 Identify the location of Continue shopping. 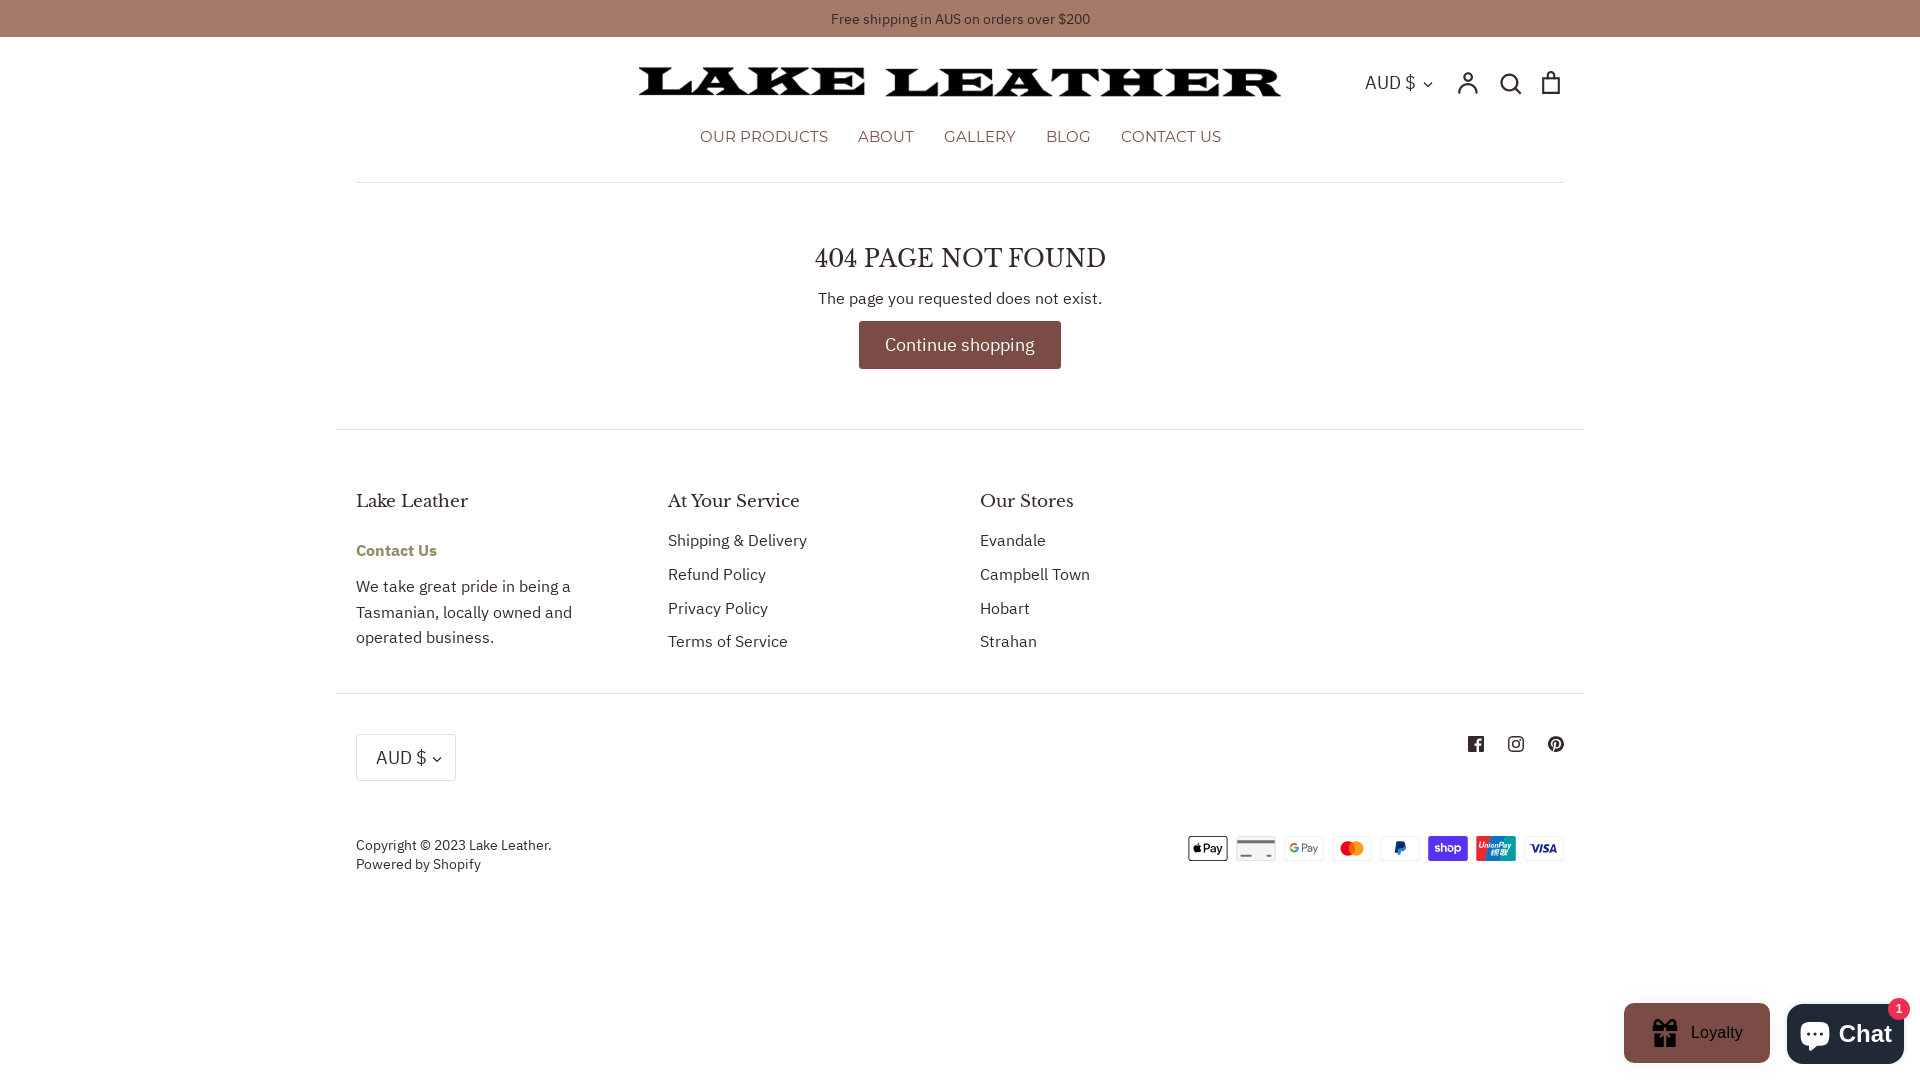
(960, 344).